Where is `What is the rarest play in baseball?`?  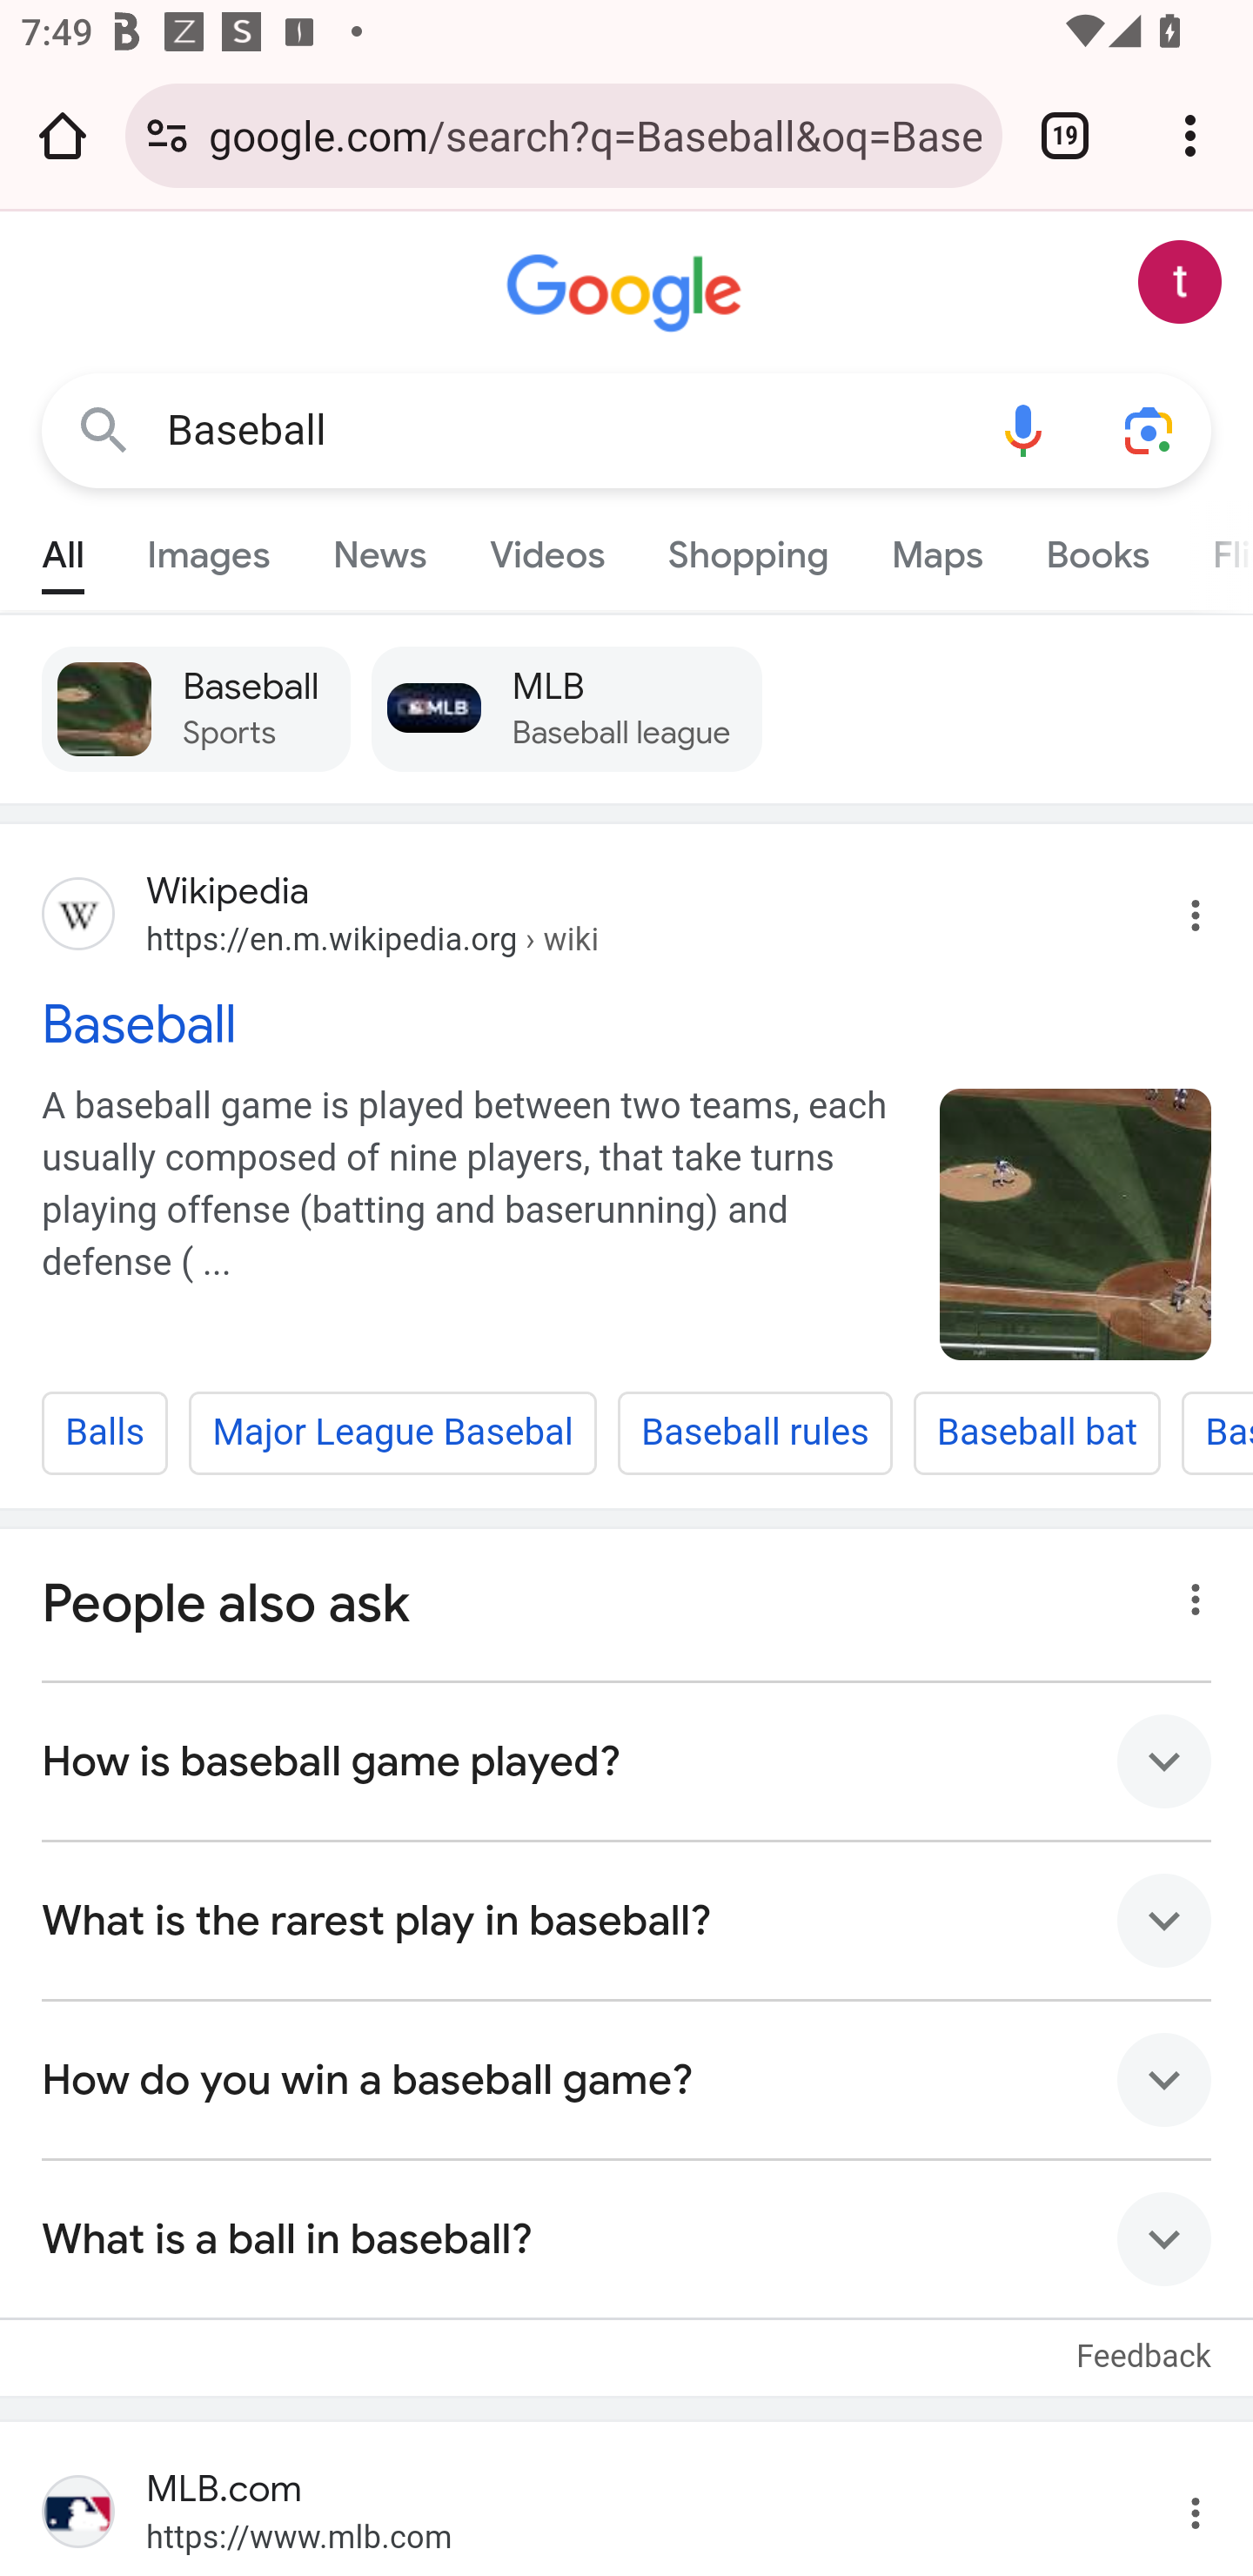 What is the rarest play in baseball? is located at coordinates (626, 1920).